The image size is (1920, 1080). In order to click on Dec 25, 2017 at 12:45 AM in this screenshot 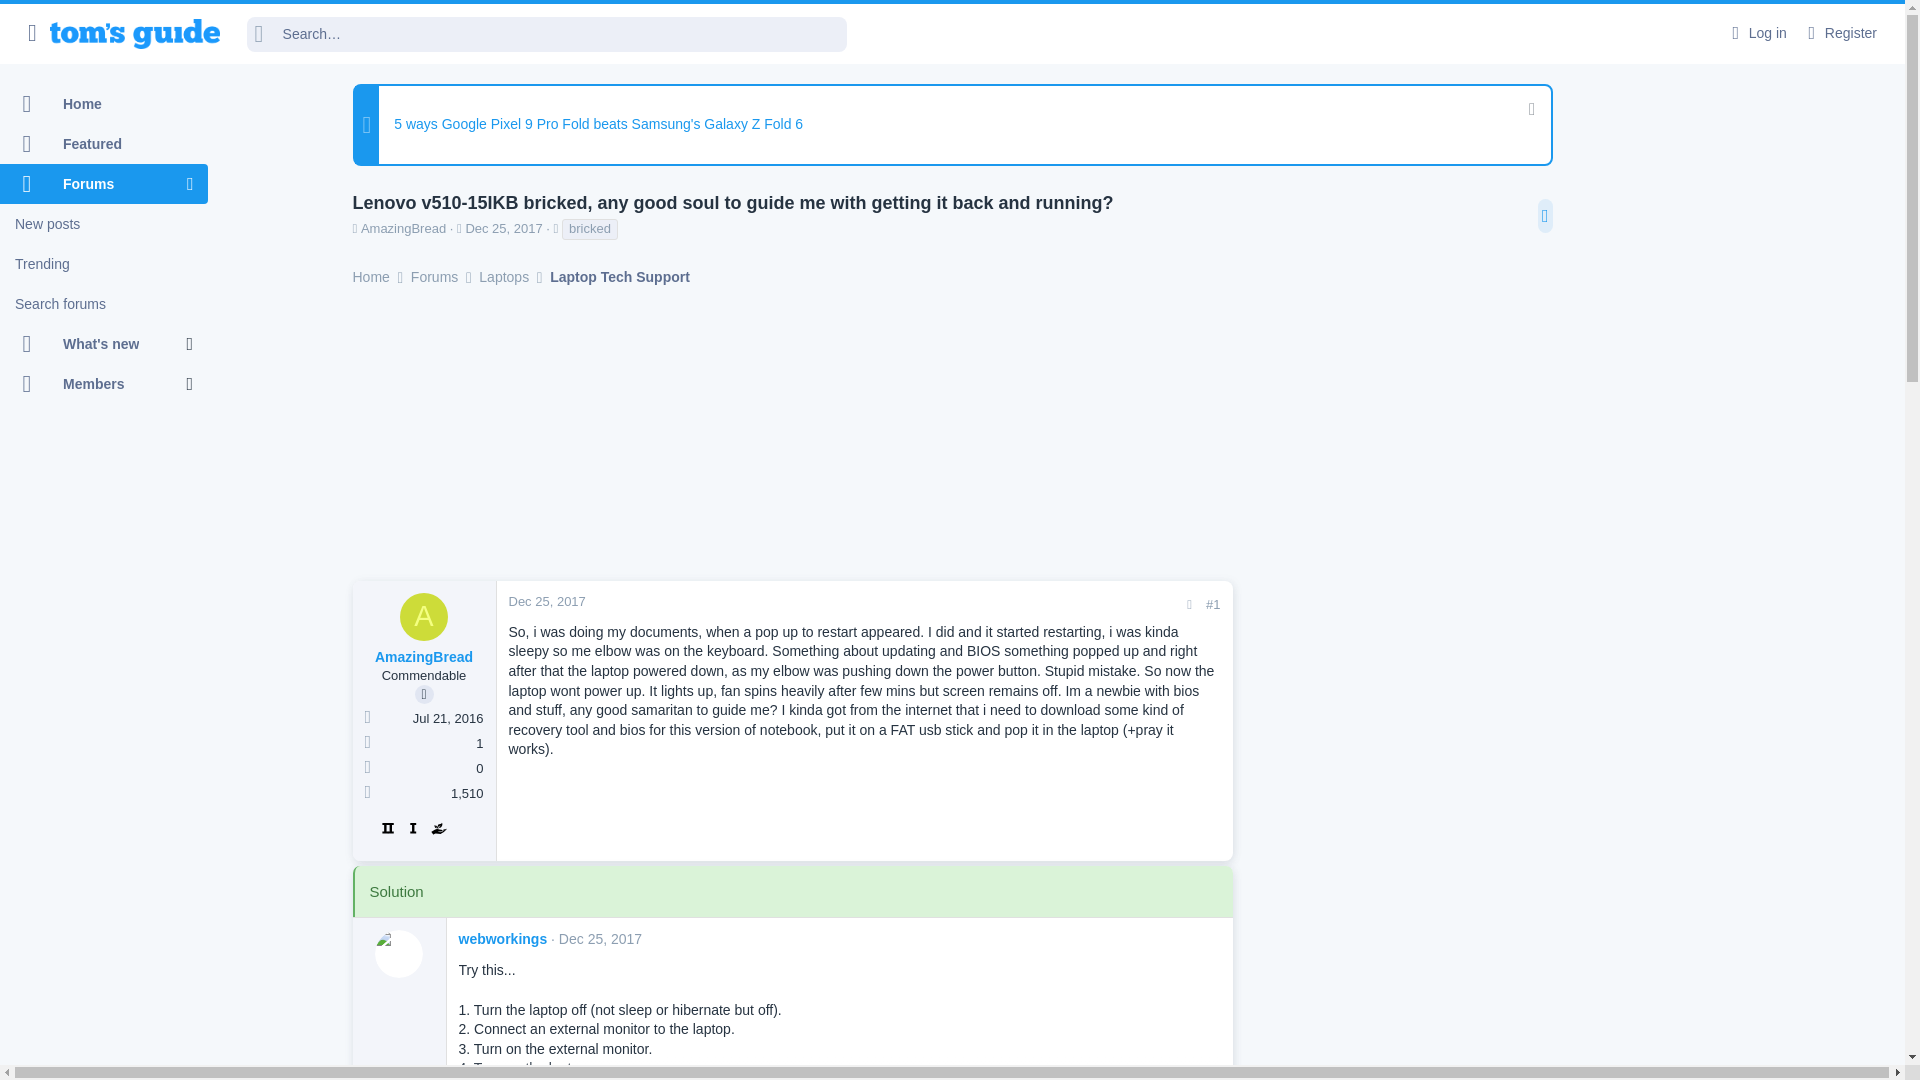, I will do `click(546, 602)`.